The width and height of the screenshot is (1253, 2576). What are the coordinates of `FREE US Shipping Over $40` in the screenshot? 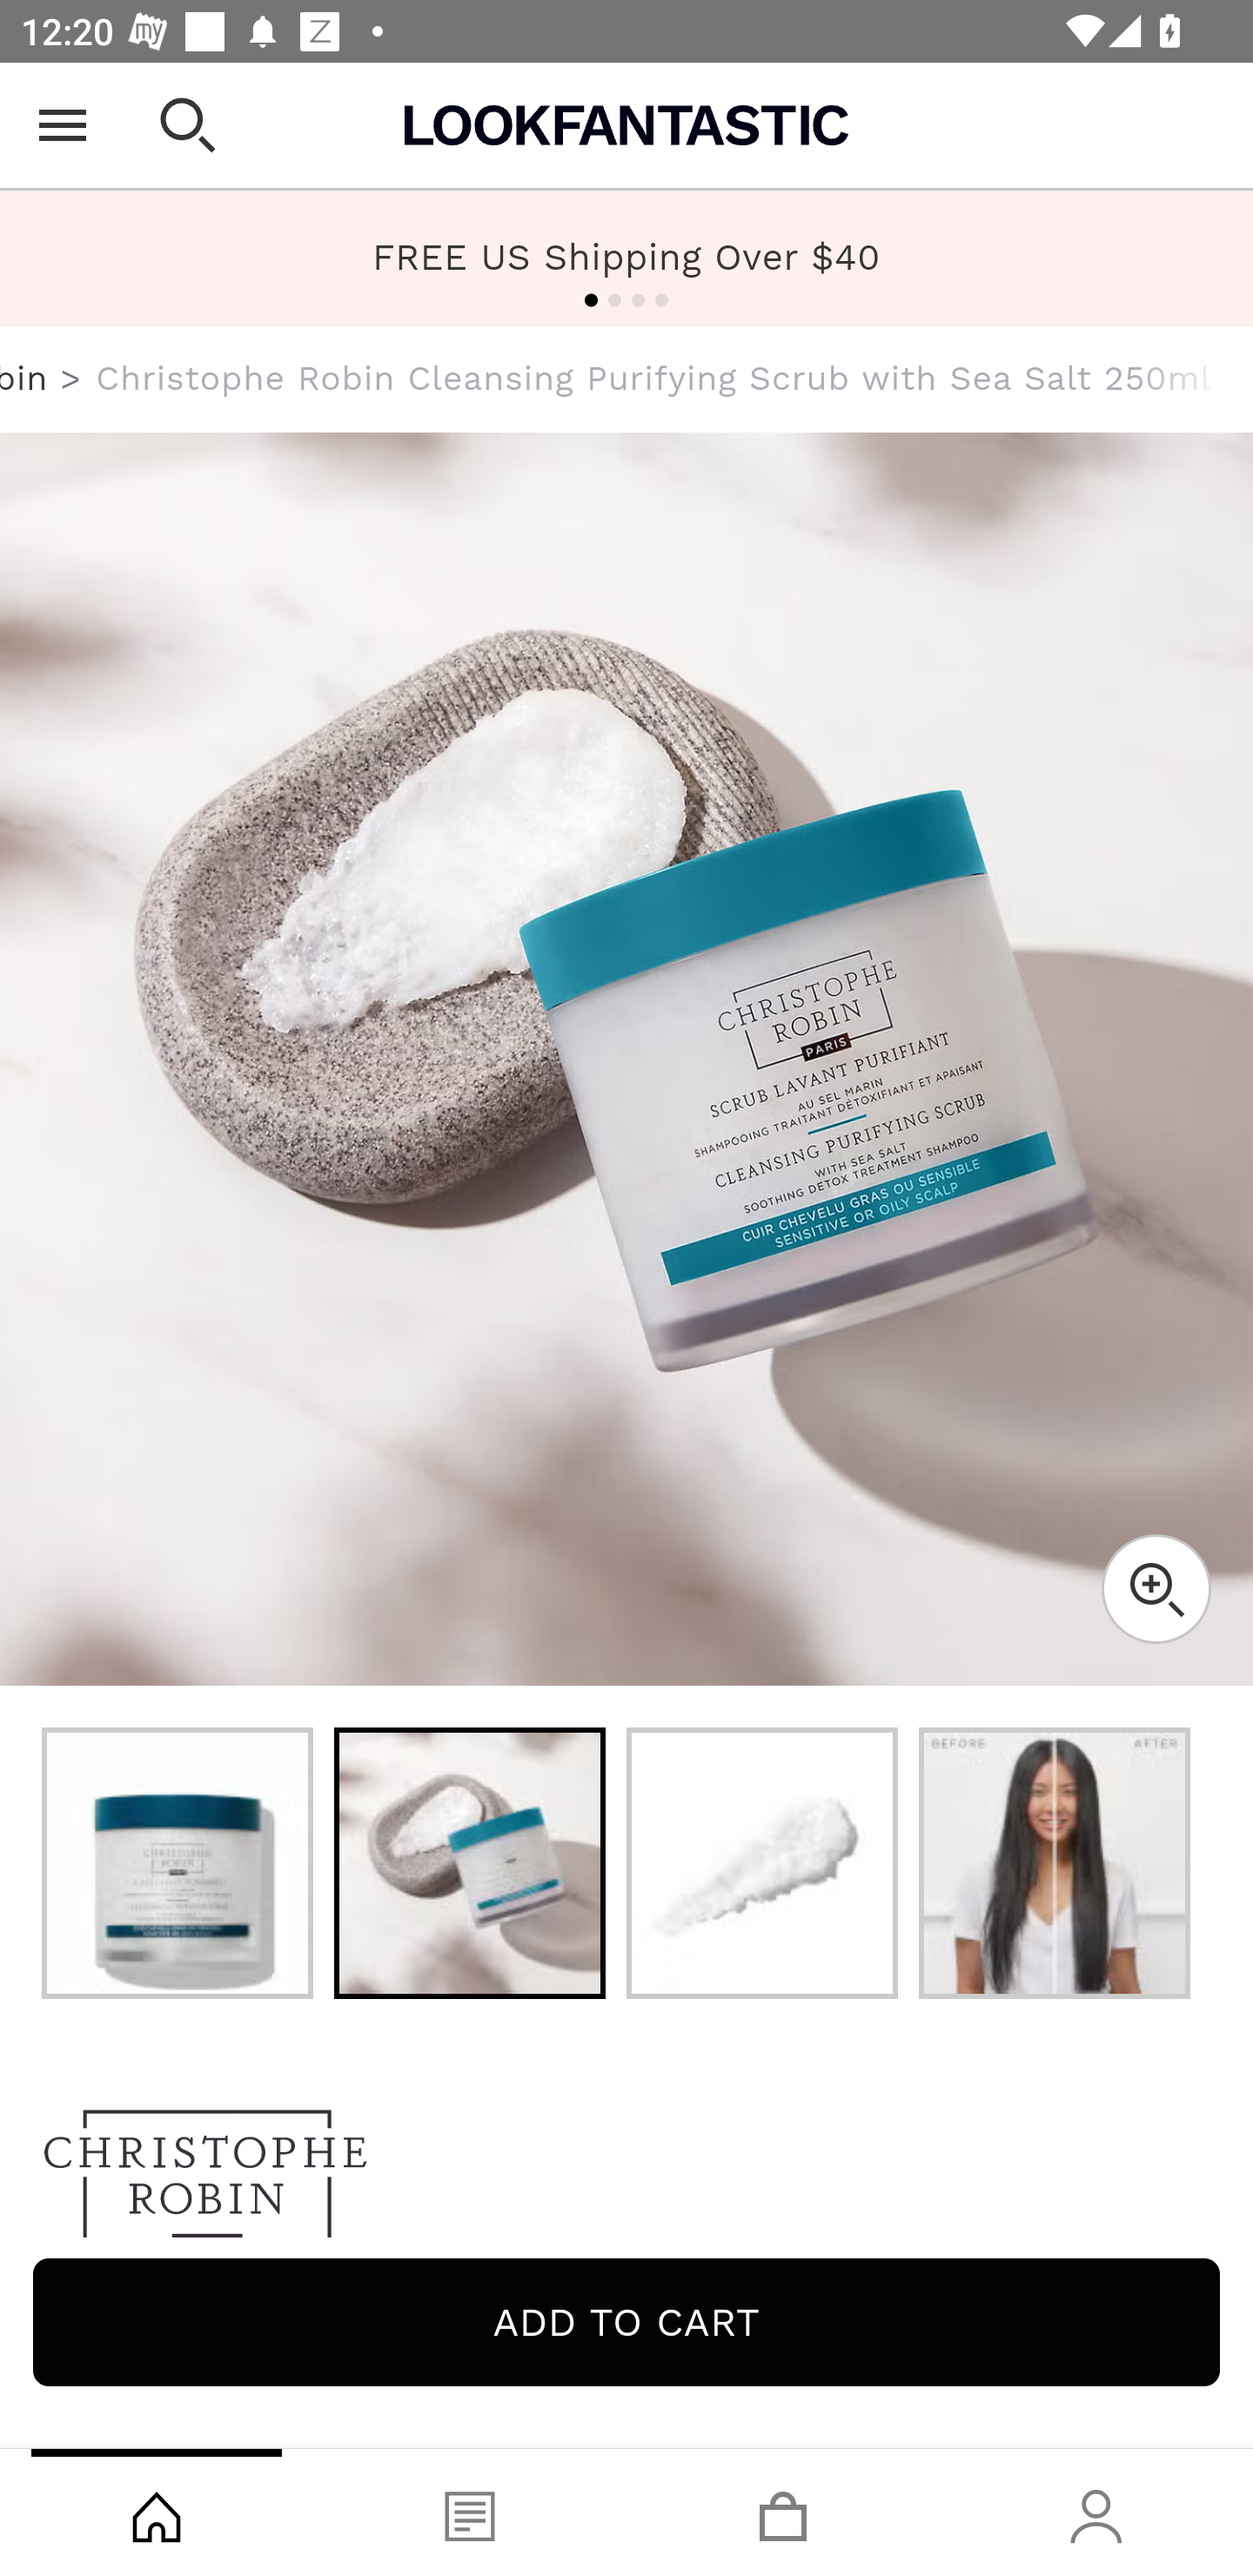 It's located at (626, 258).